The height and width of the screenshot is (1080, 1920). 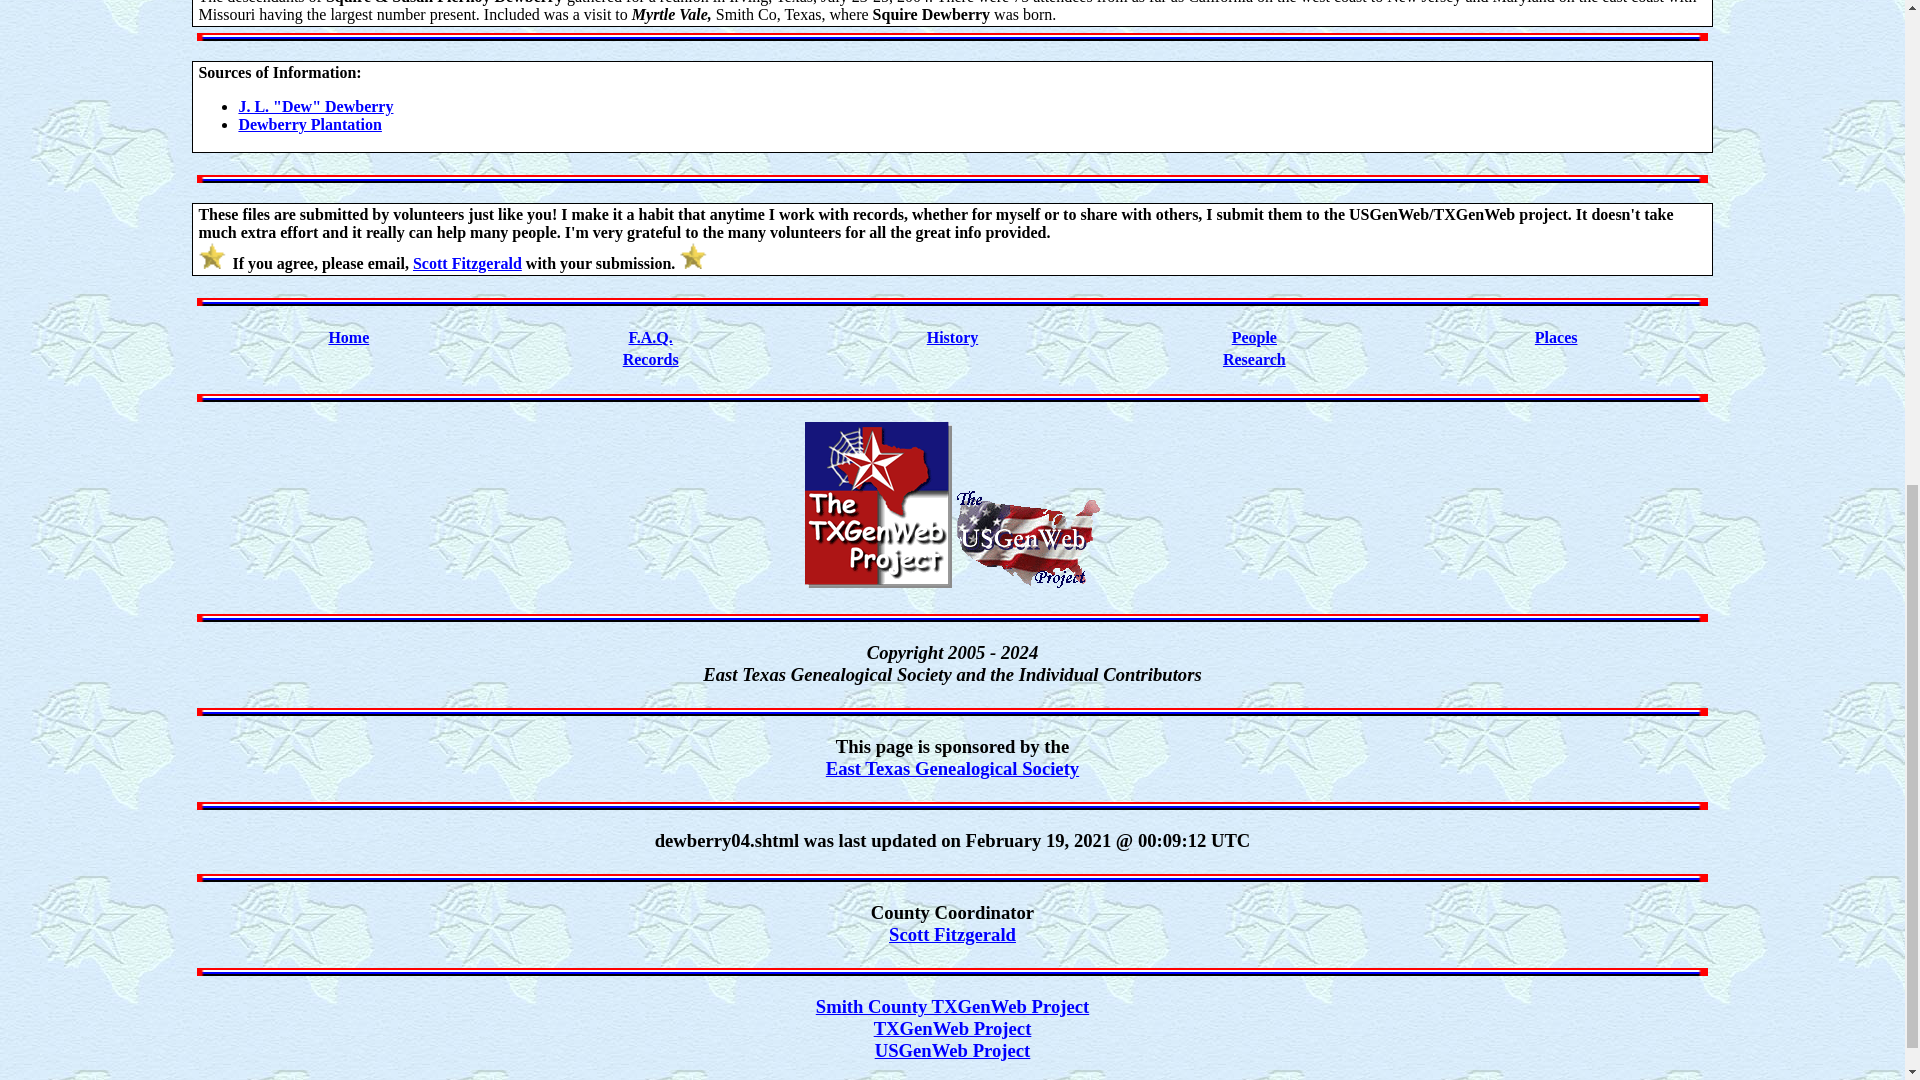 I want to click on People, so click(x=1254, y=337).